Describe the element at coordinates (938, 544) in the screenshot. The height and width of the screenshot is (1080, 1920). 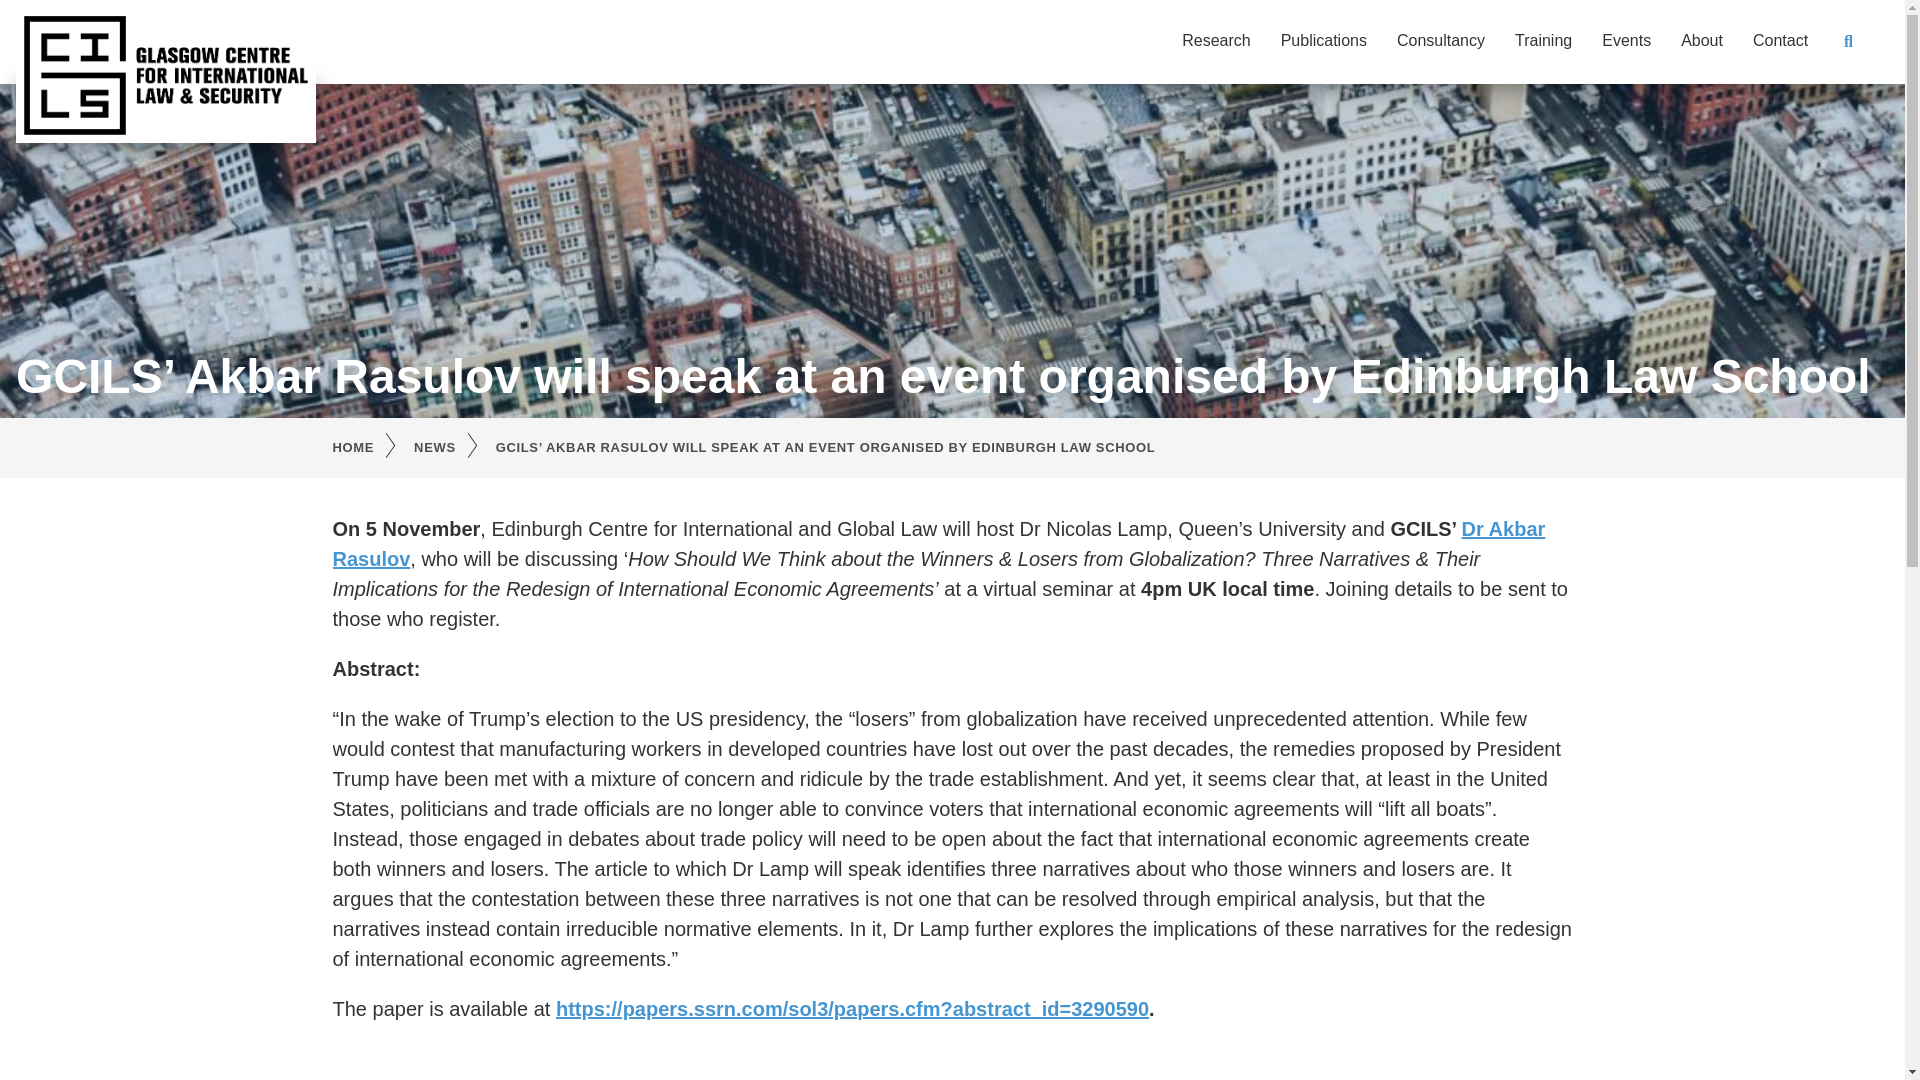
I see `Dr Akbar Rasulov` at that location.